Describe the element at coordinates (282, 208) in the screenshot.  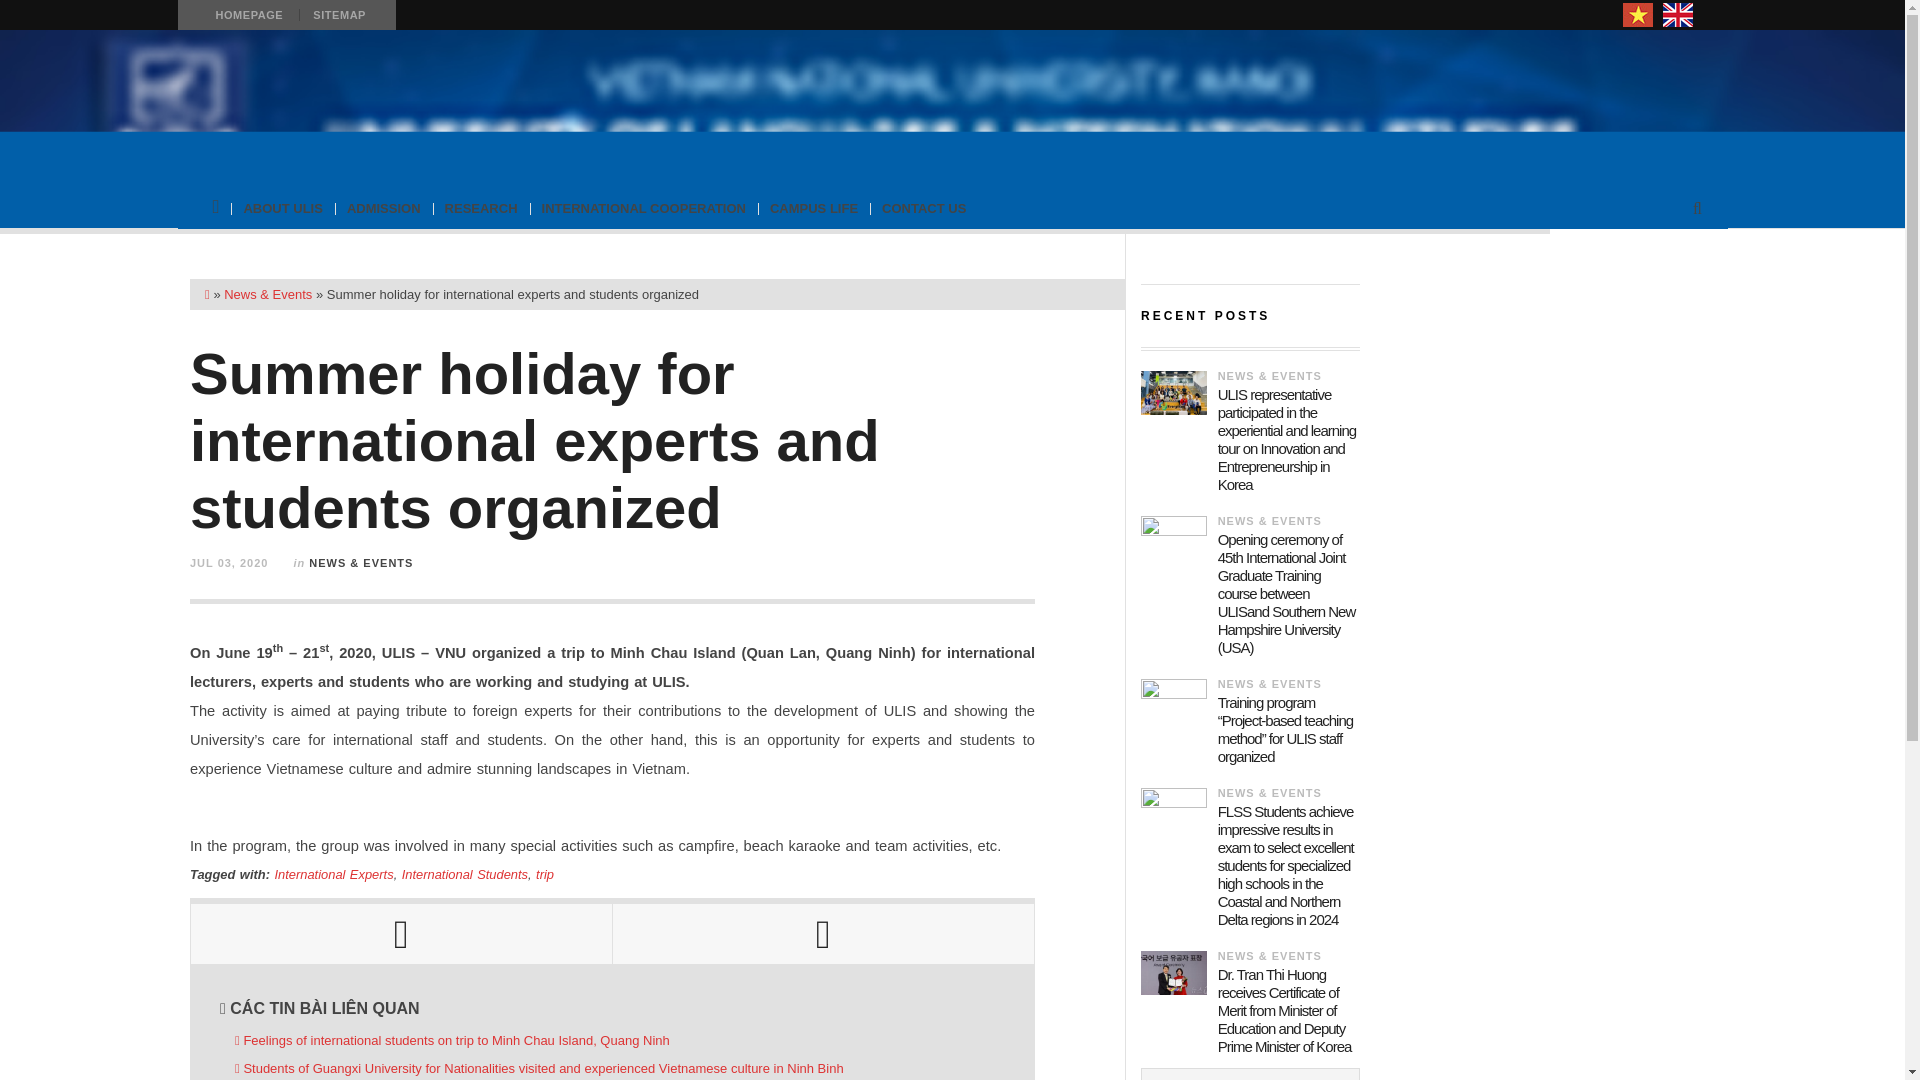
I see `ABOUT ULIS` at that location.